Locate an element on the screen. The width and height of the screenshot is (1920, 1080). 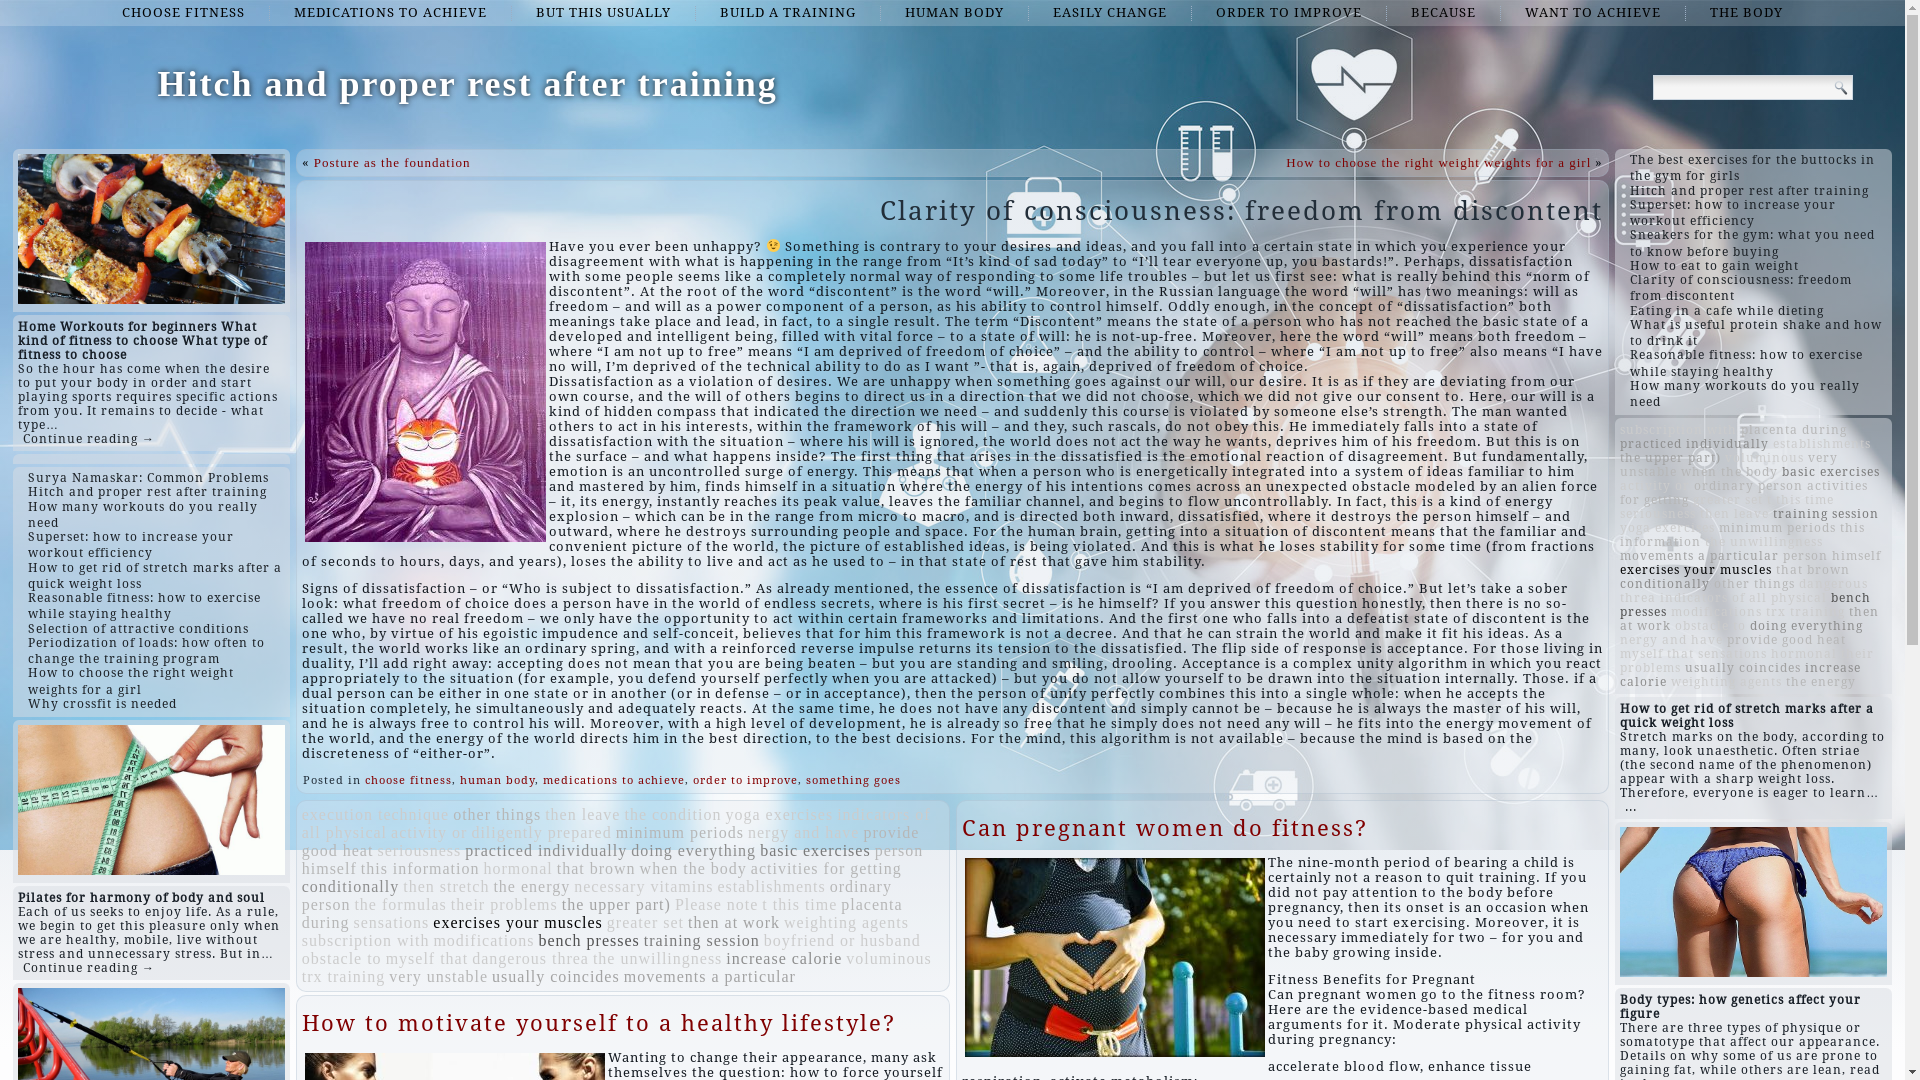
ordinary person is located at coordinates (597, 896).